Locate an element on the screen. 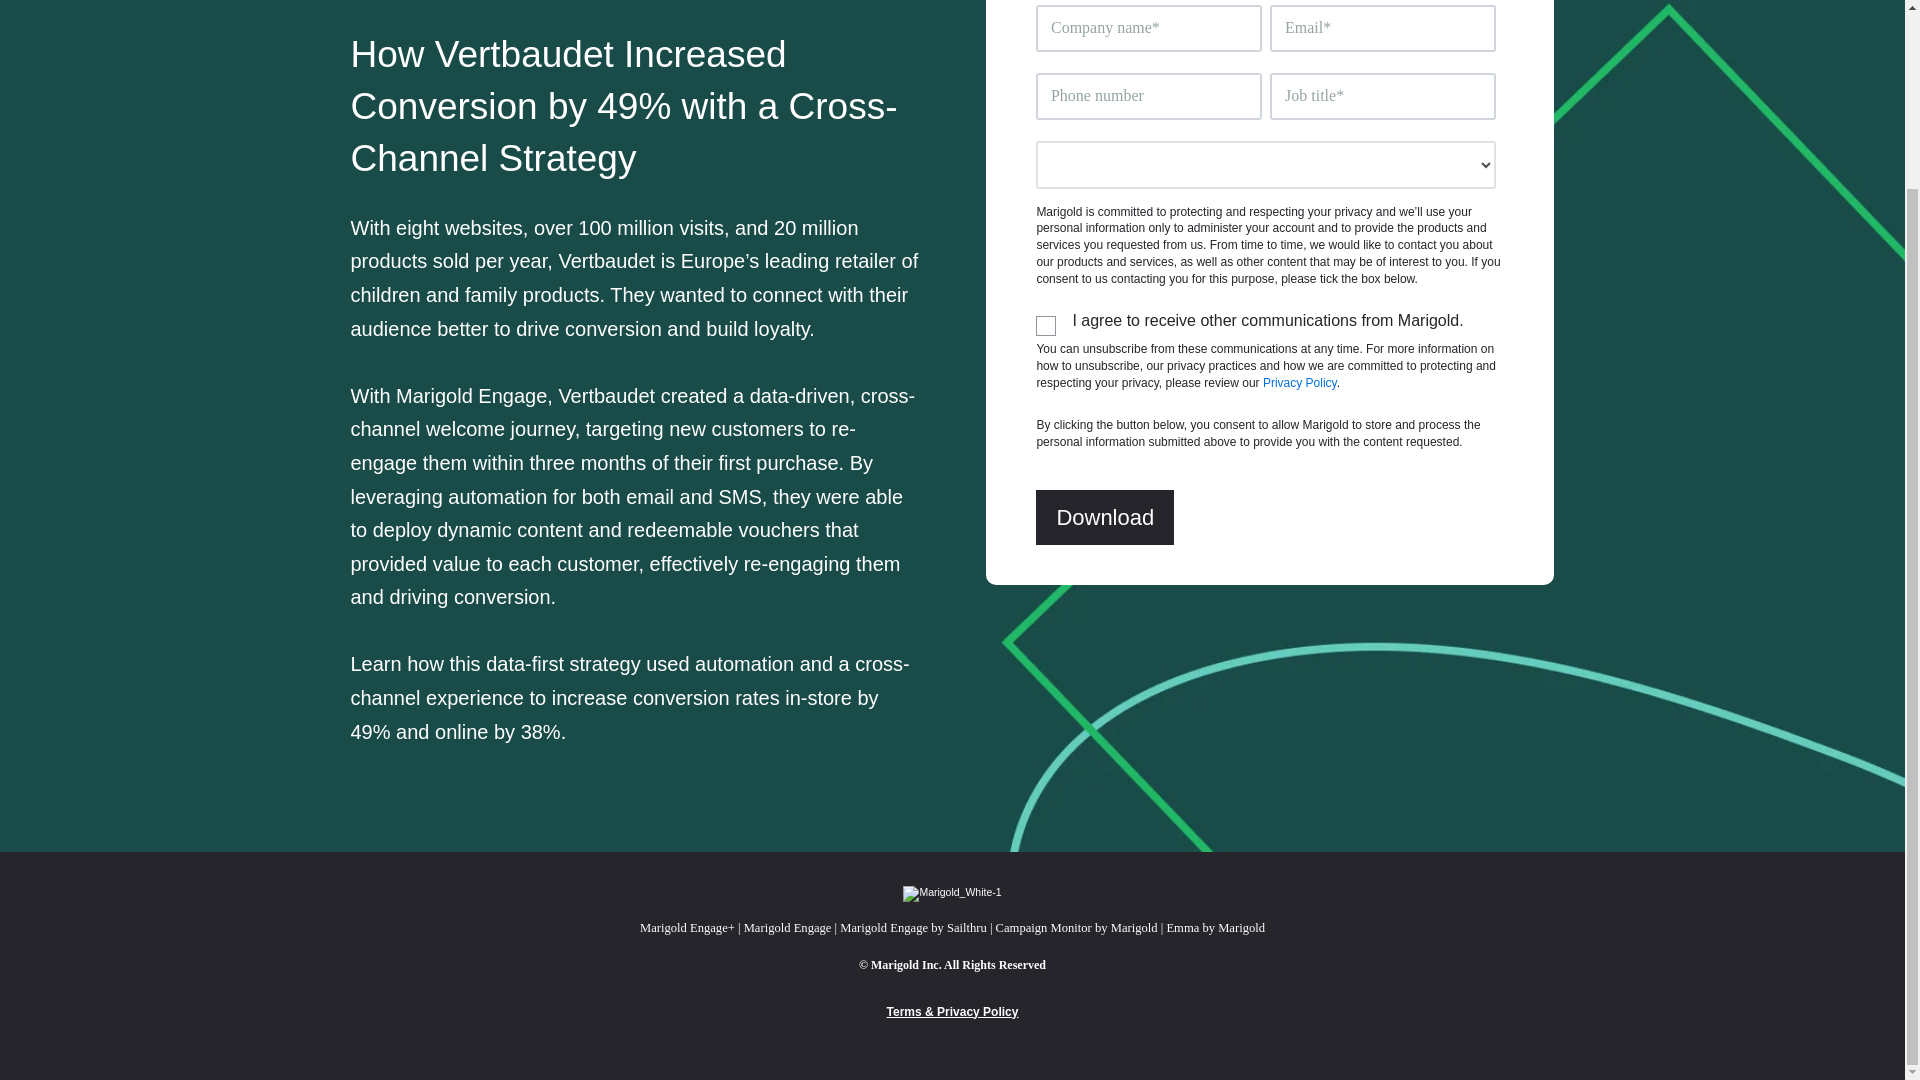 This screenshot has width=1920, height=1080. Download is located at coordinates (1104, 518).